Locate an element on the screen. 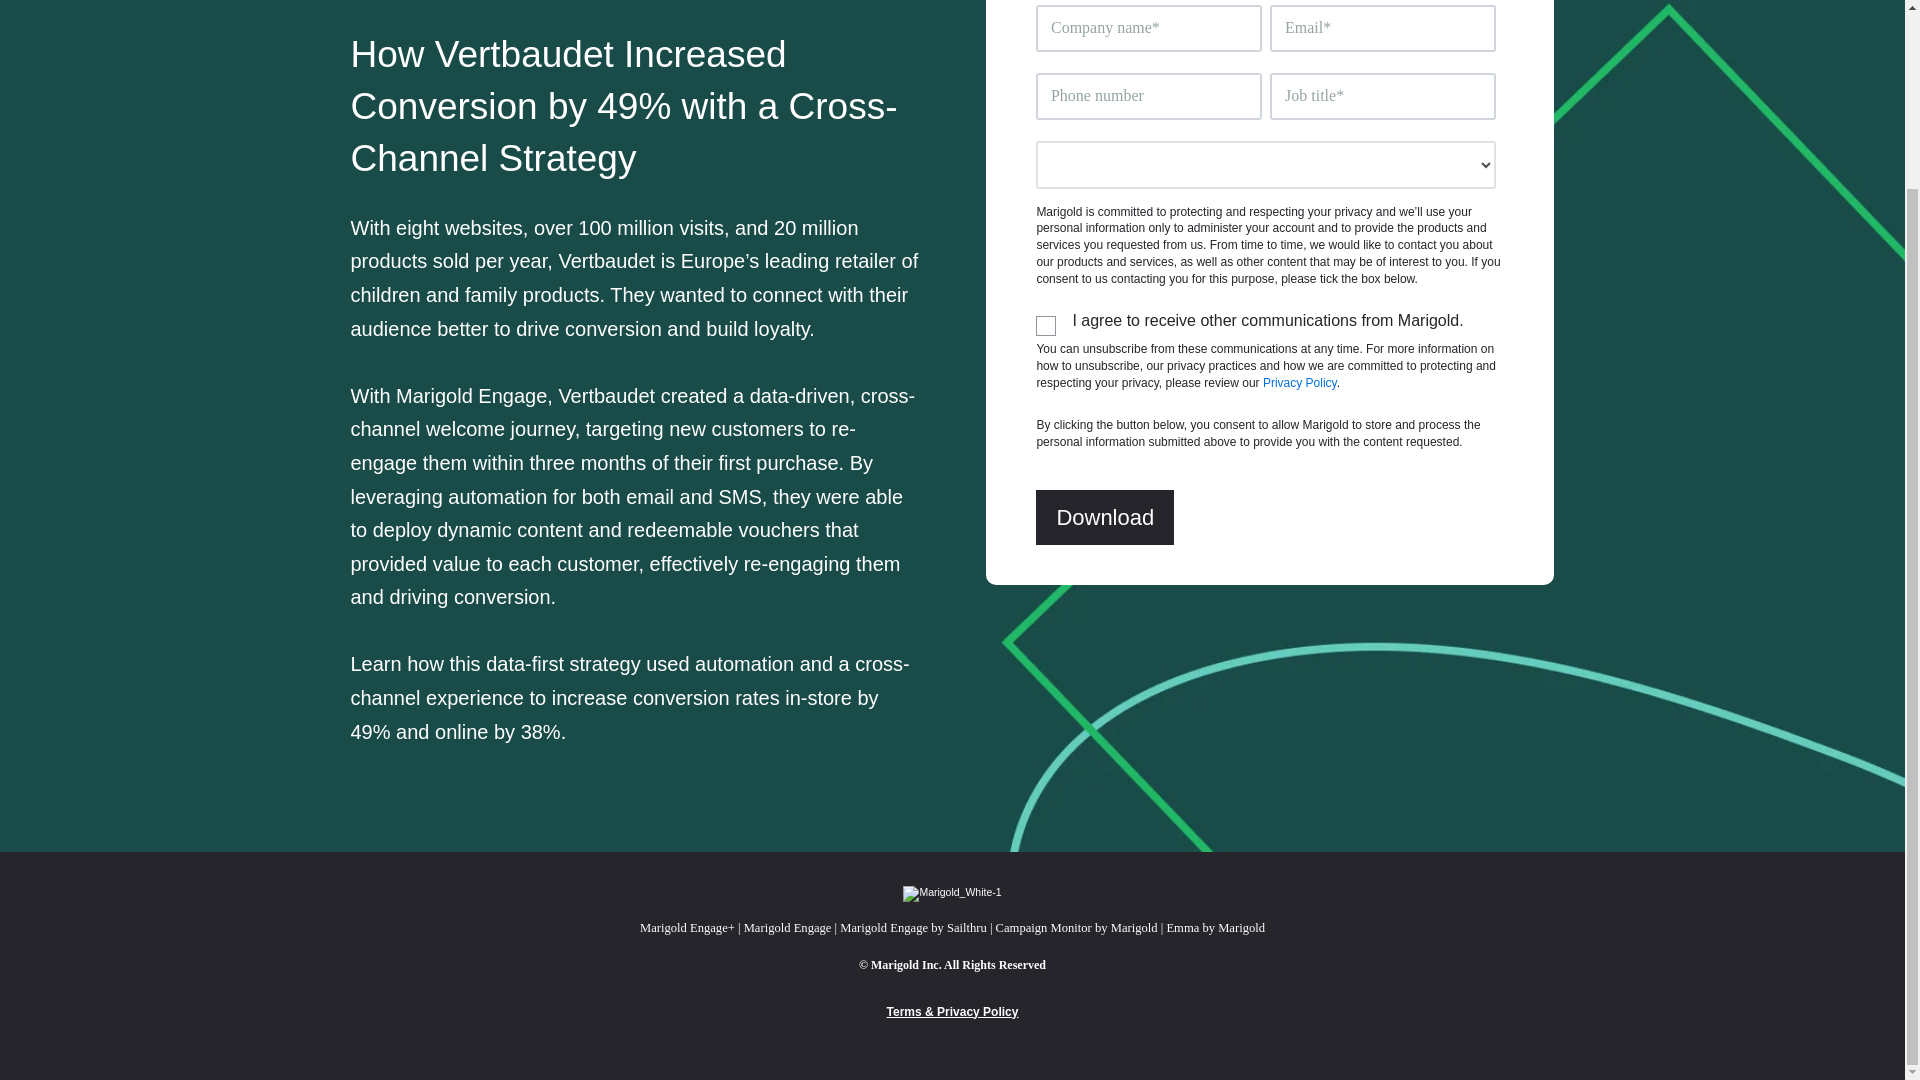 This screenshot has width=1920, height=1080. Download is located at coordinates (1104, 518).